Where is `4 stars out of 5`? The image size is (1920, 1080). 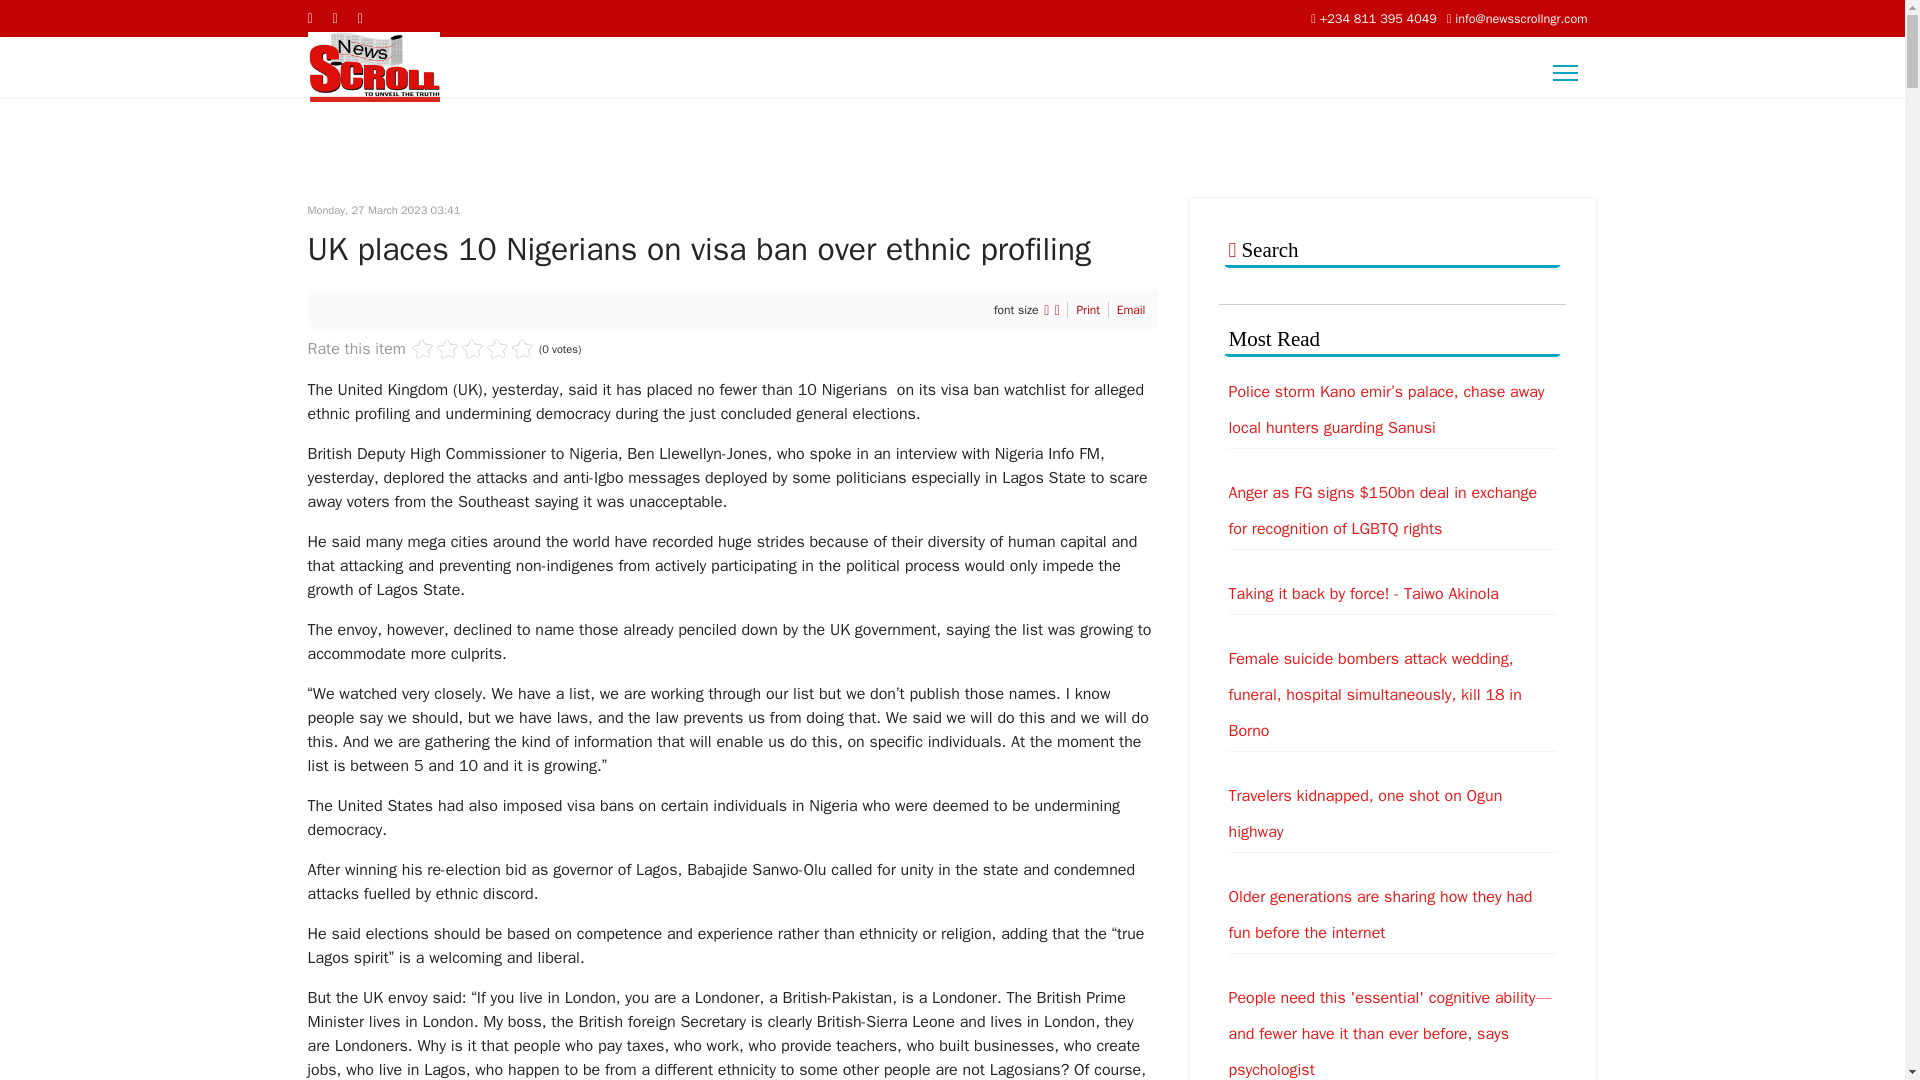
4 stars out of 5 is located at coordinates (460, 348).